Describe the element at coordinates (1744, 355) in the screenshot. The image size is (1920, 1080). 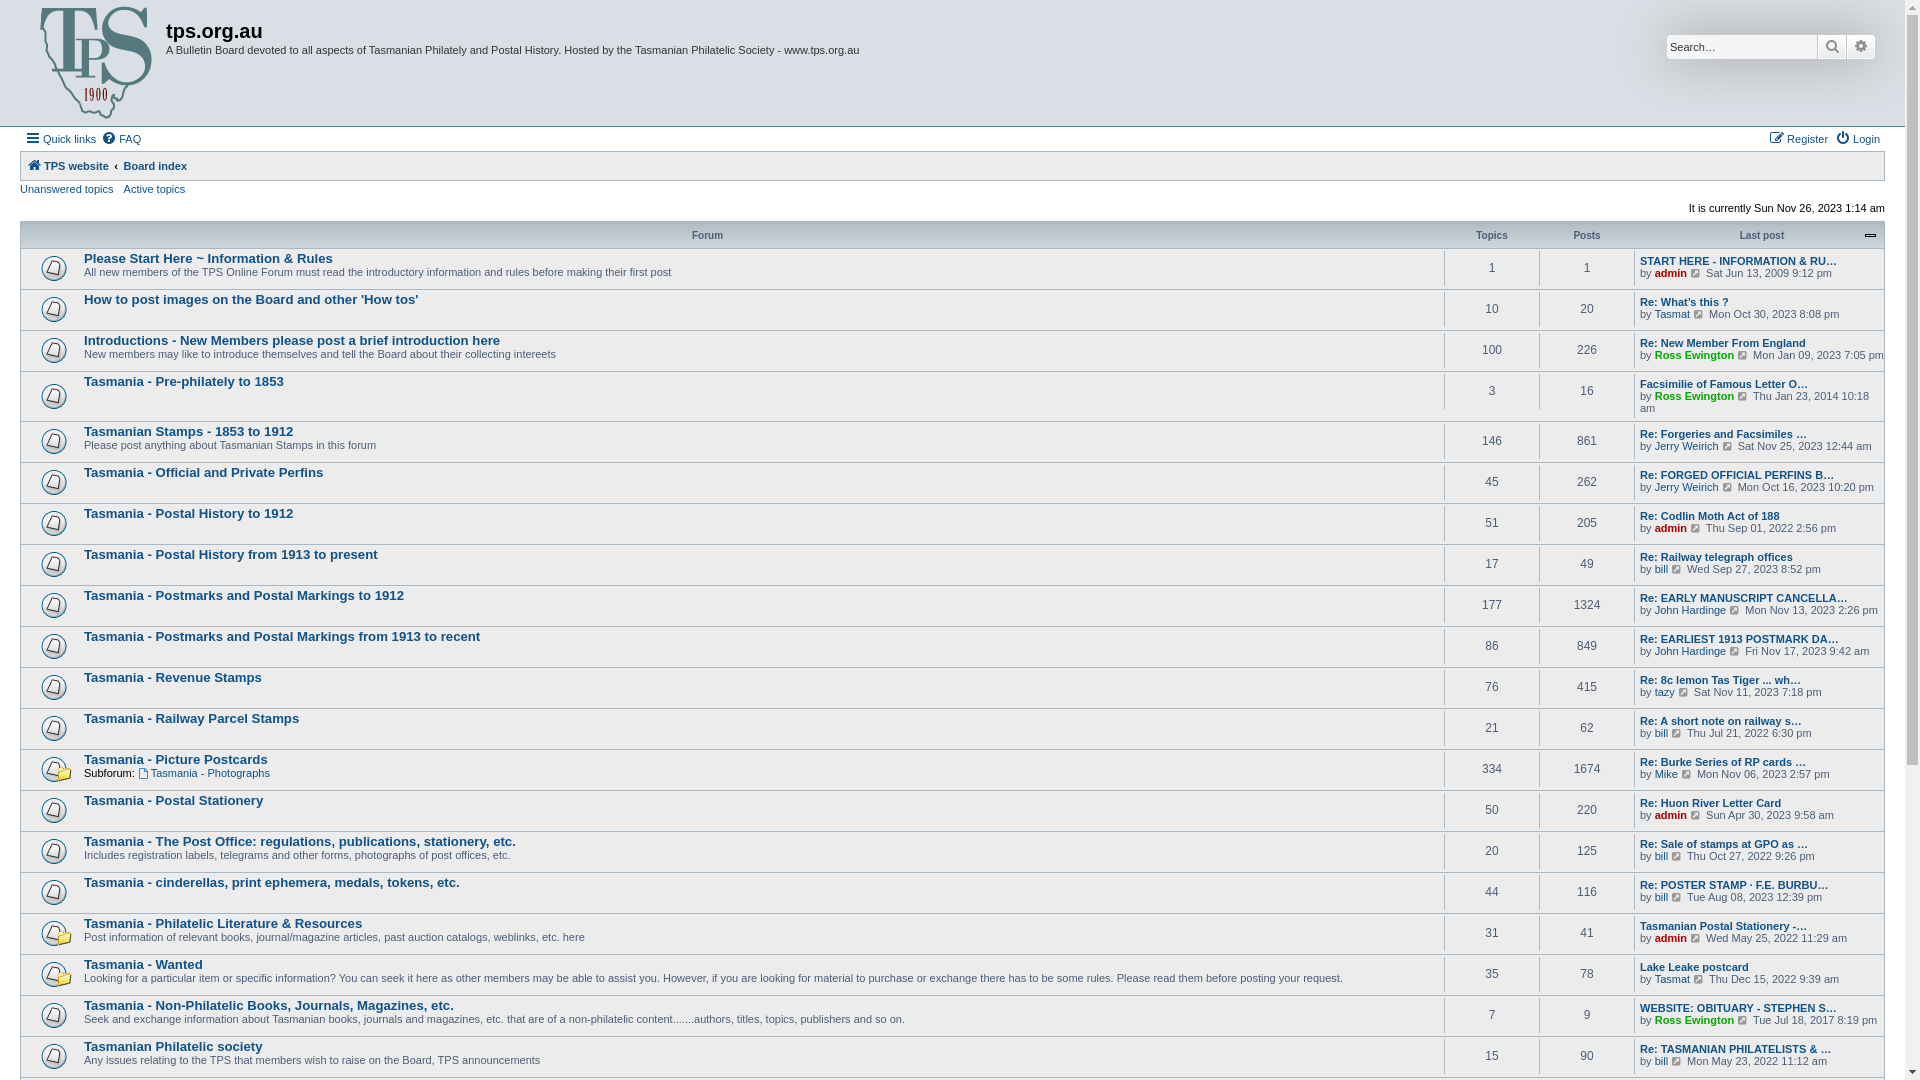
I see `View the latest post` at that location.